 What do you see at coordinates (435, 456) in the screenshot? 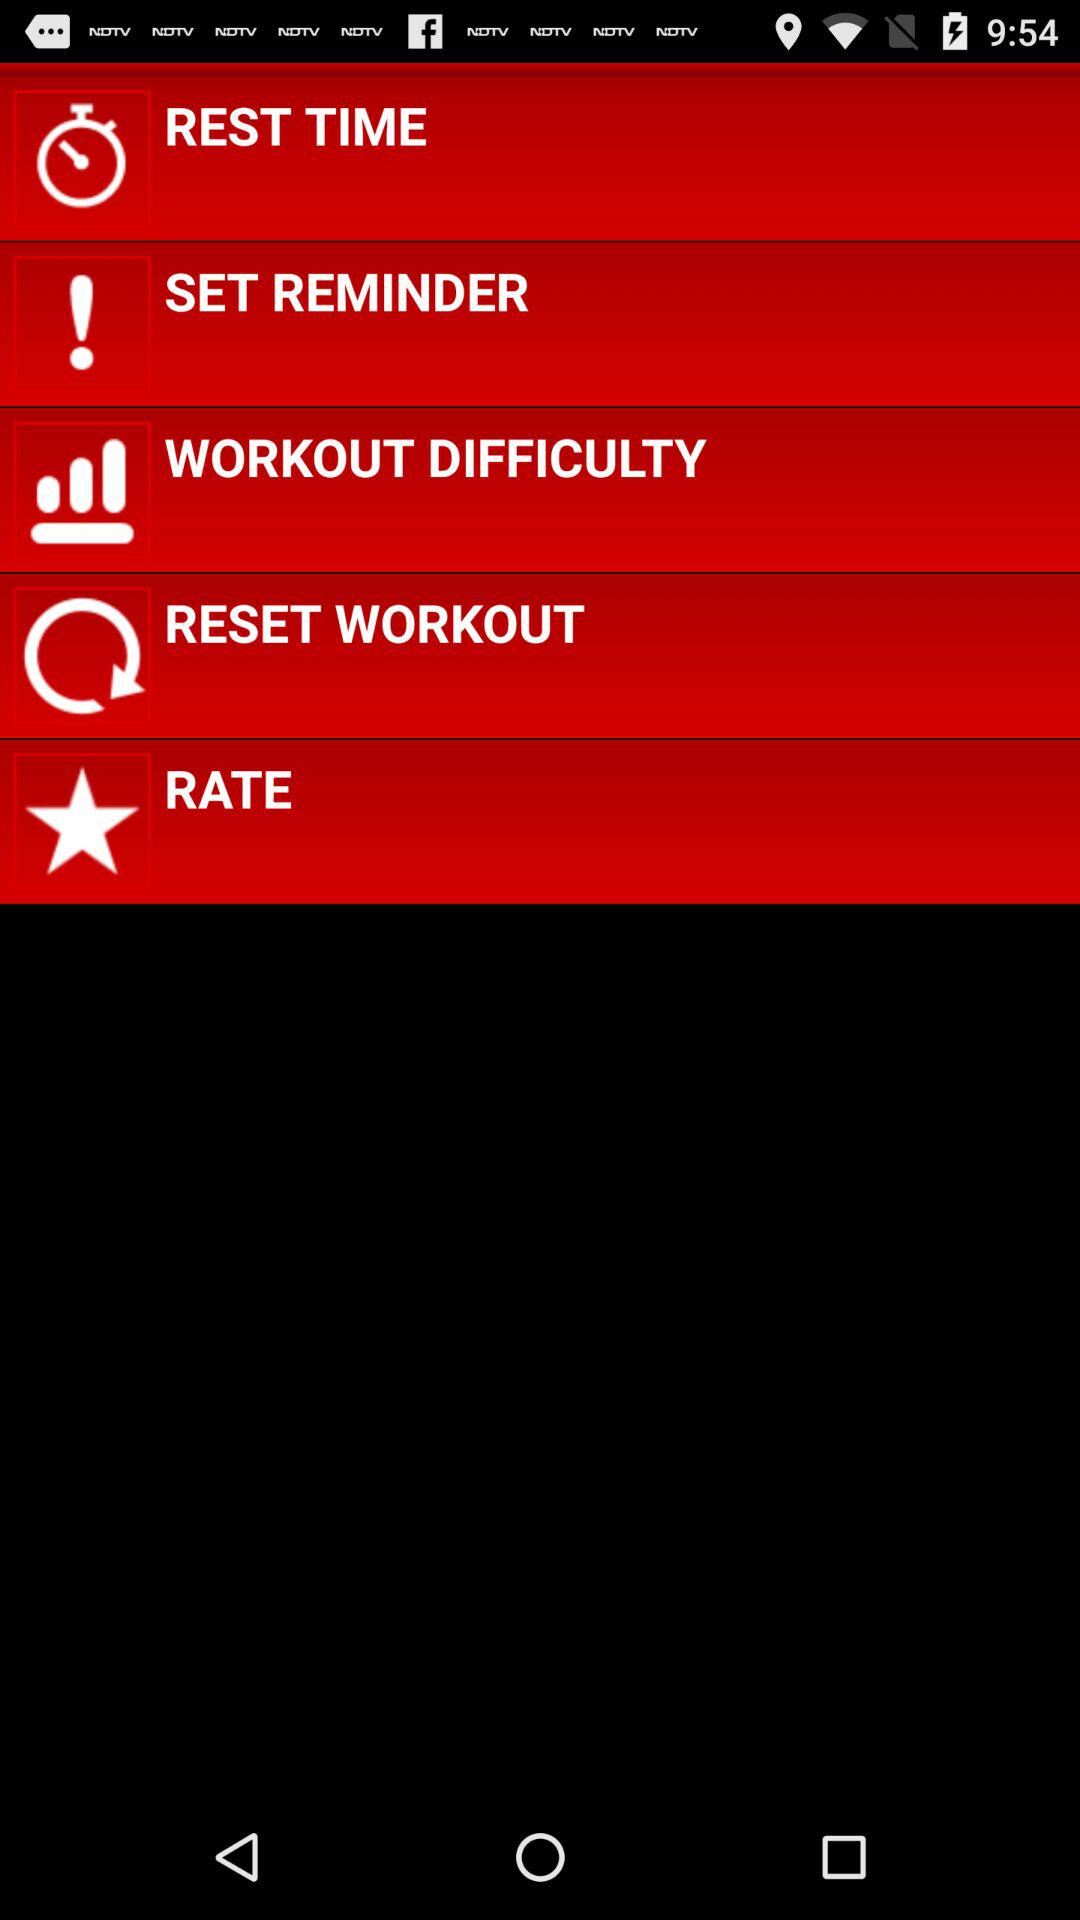
I see `click the workout difficulty` at bounding box center [435, 456].